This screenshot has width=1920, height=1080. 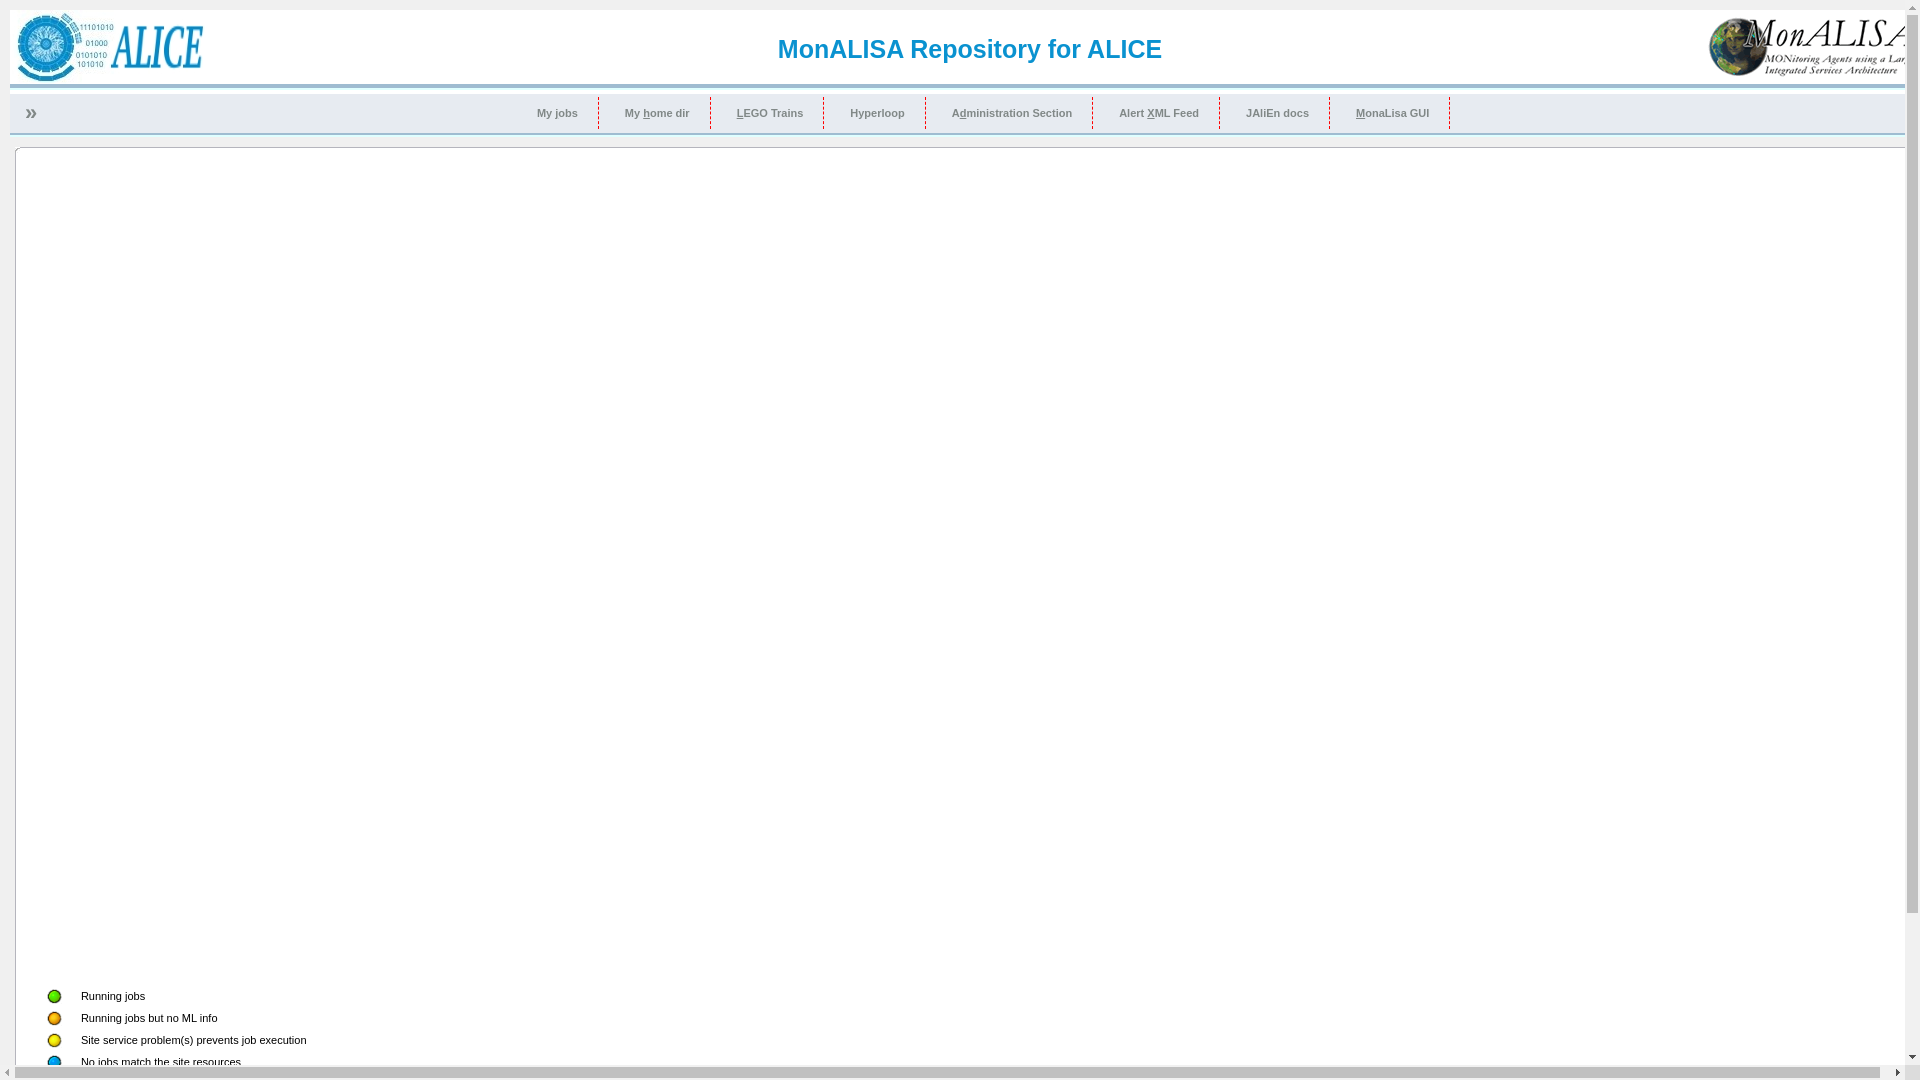 What do you see at coordinates (1393, 113) in the screenshot?
I see `MonaLisa GUI` at bounding box center [1393, 113].